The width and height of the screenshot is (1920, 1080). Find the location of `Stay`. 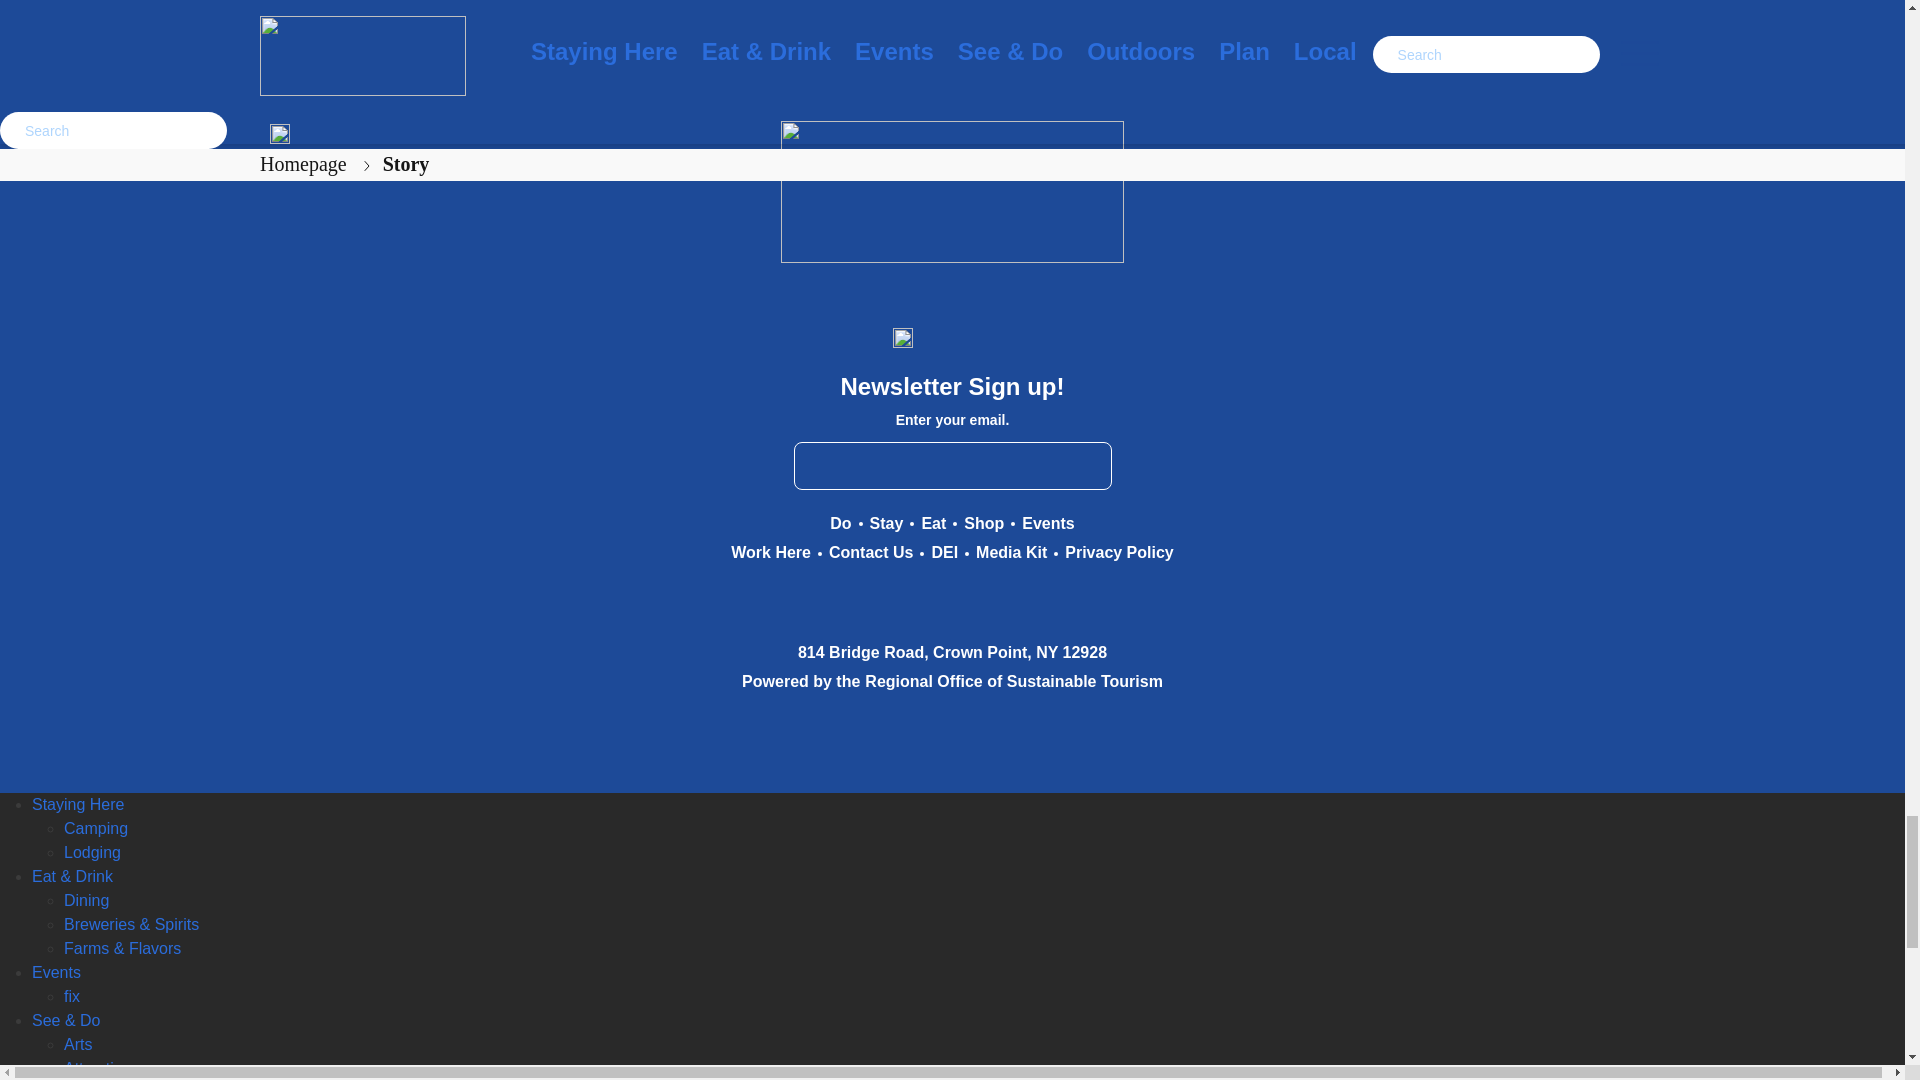

Stay is located at coordinates (886, 524).